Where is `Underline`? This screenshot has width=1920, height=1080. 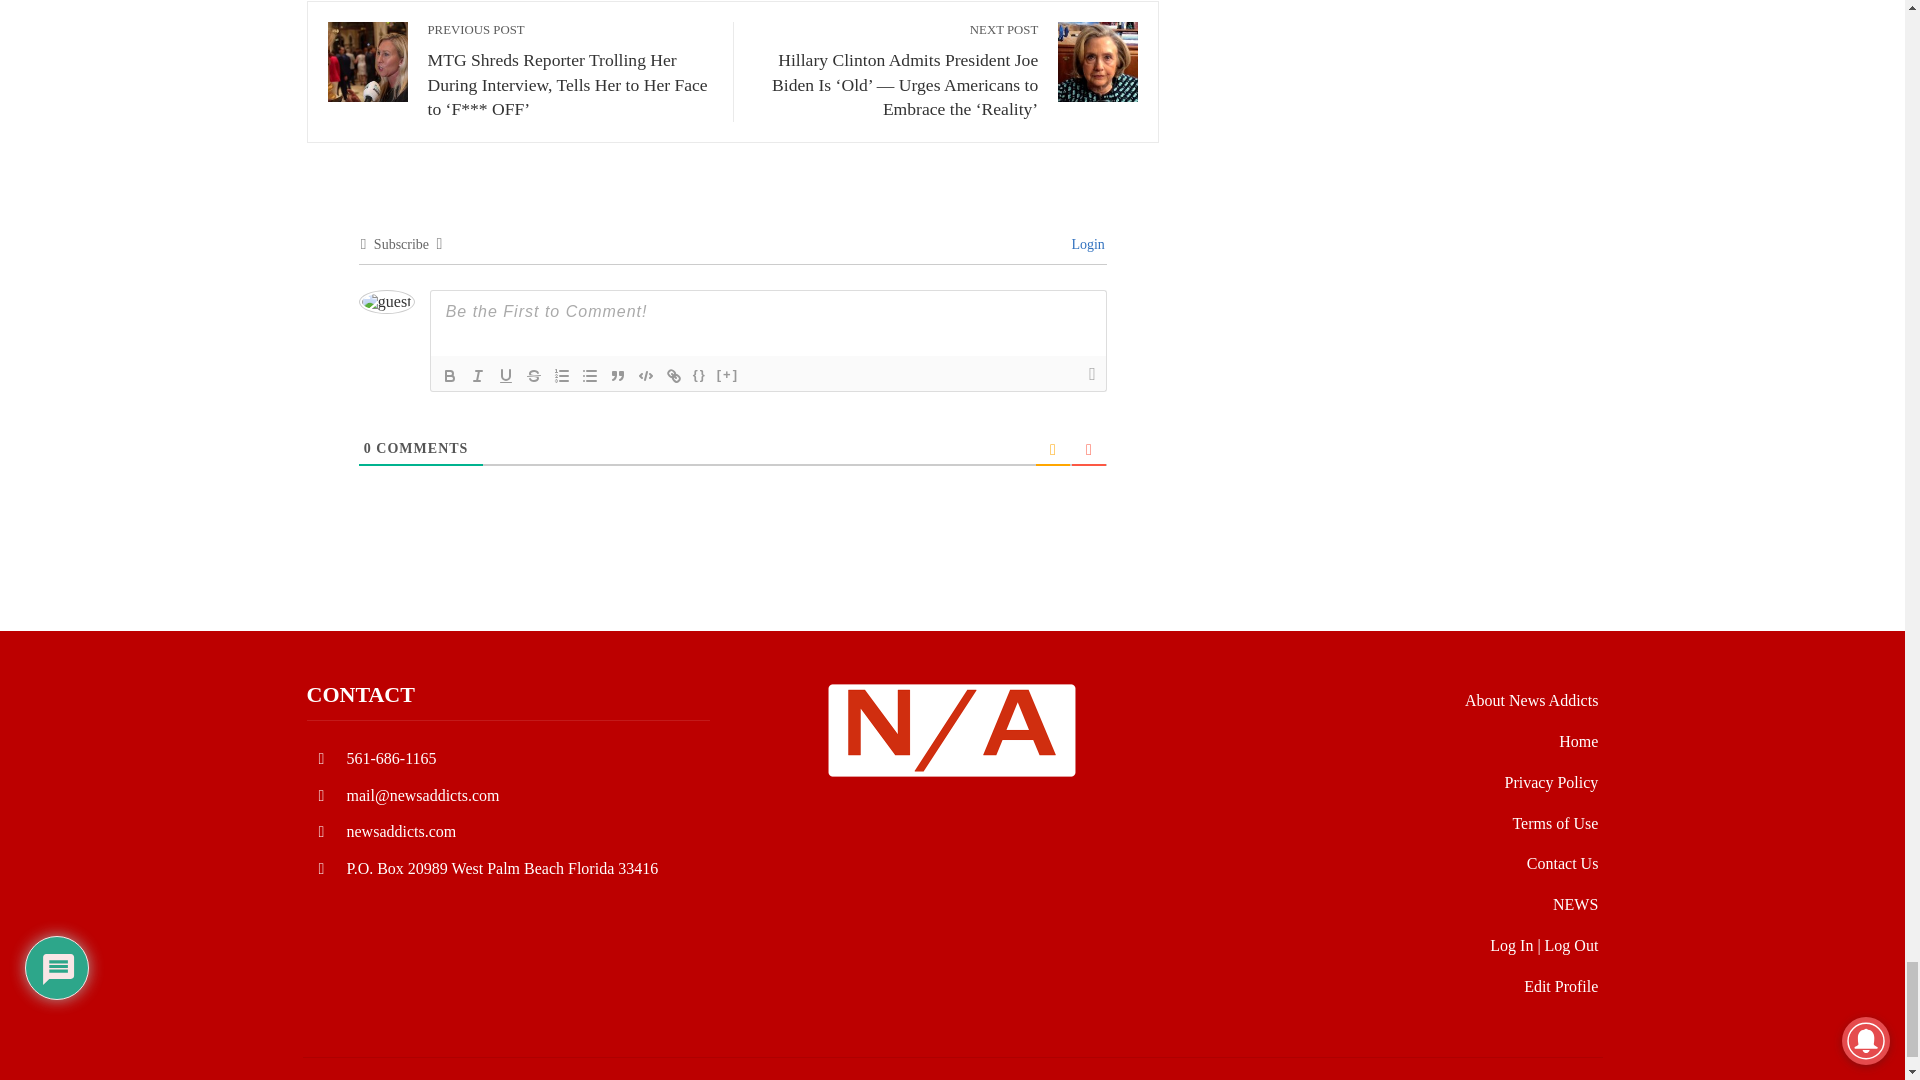 Underline is located at coordinates (506, 375).